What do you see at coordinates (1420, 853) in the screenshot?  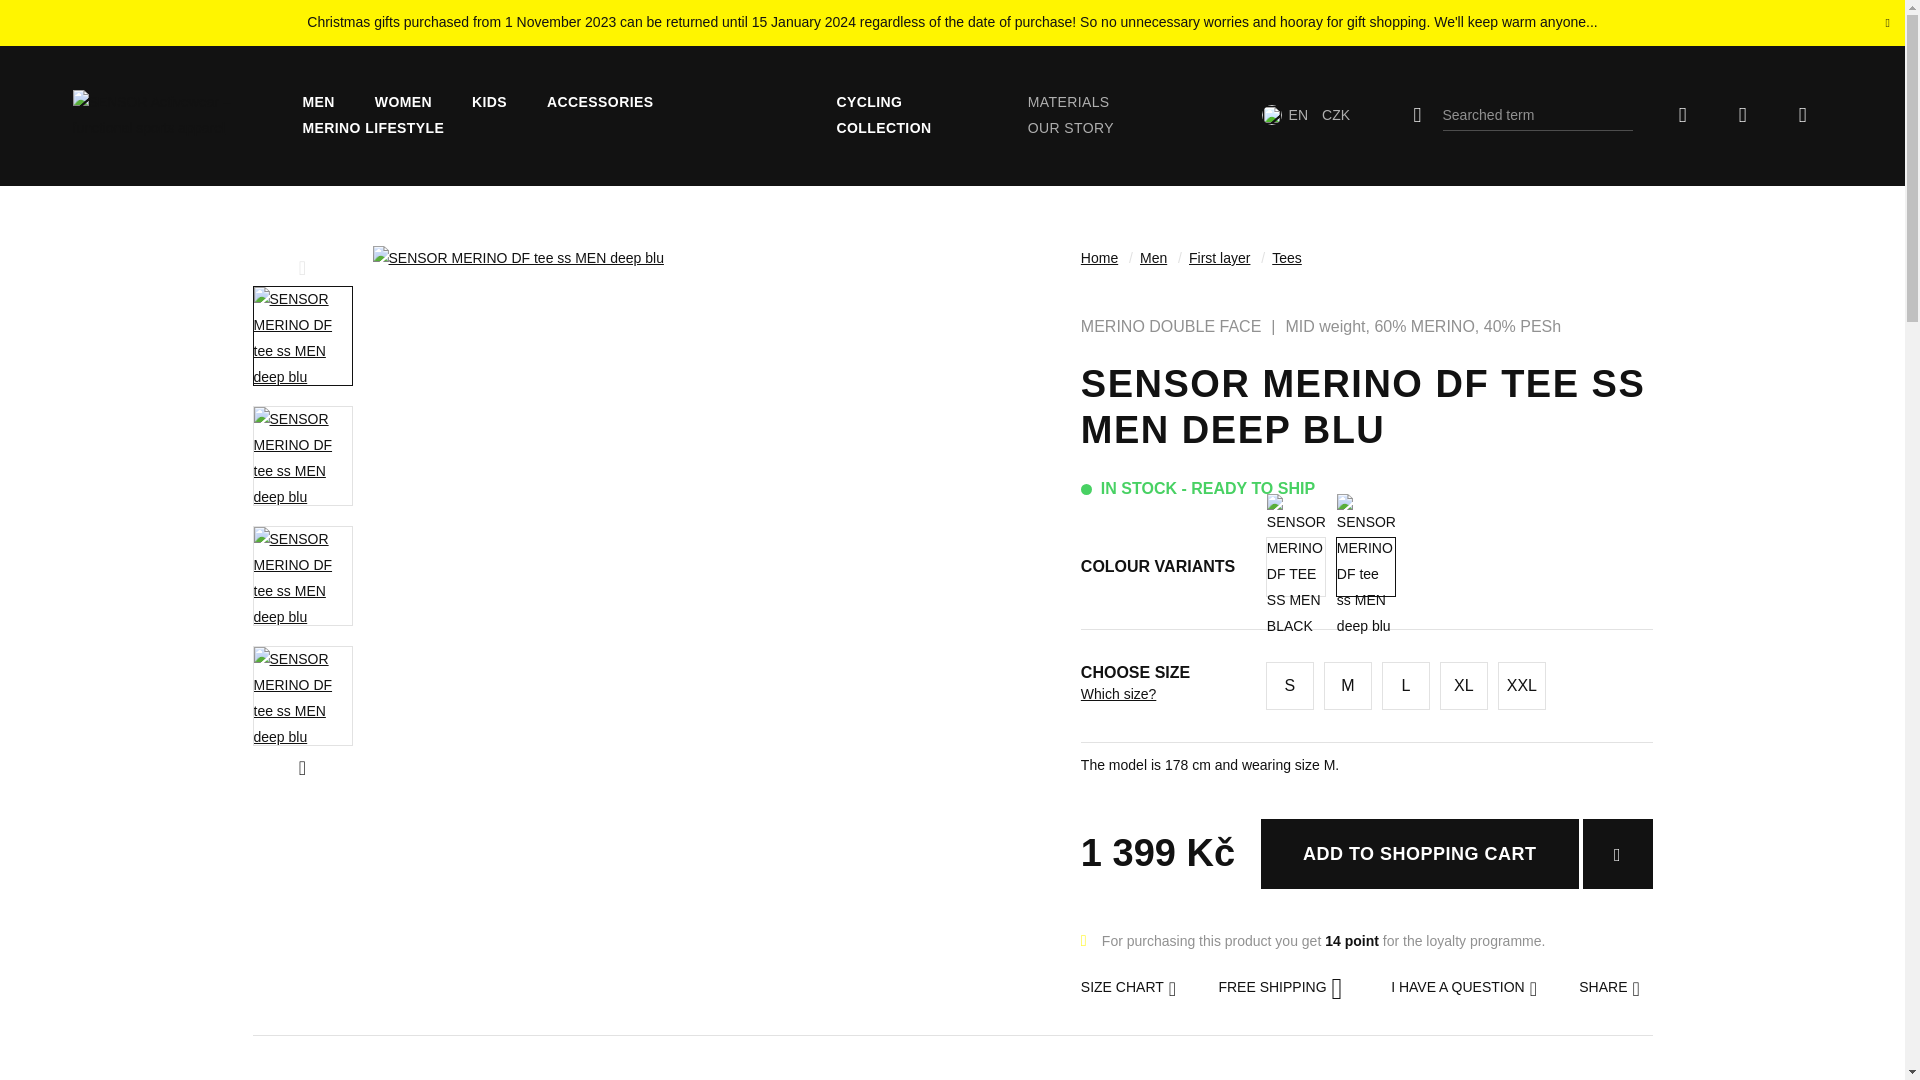 I see `Add to shopping cart` at bounding box center [1420, 853].